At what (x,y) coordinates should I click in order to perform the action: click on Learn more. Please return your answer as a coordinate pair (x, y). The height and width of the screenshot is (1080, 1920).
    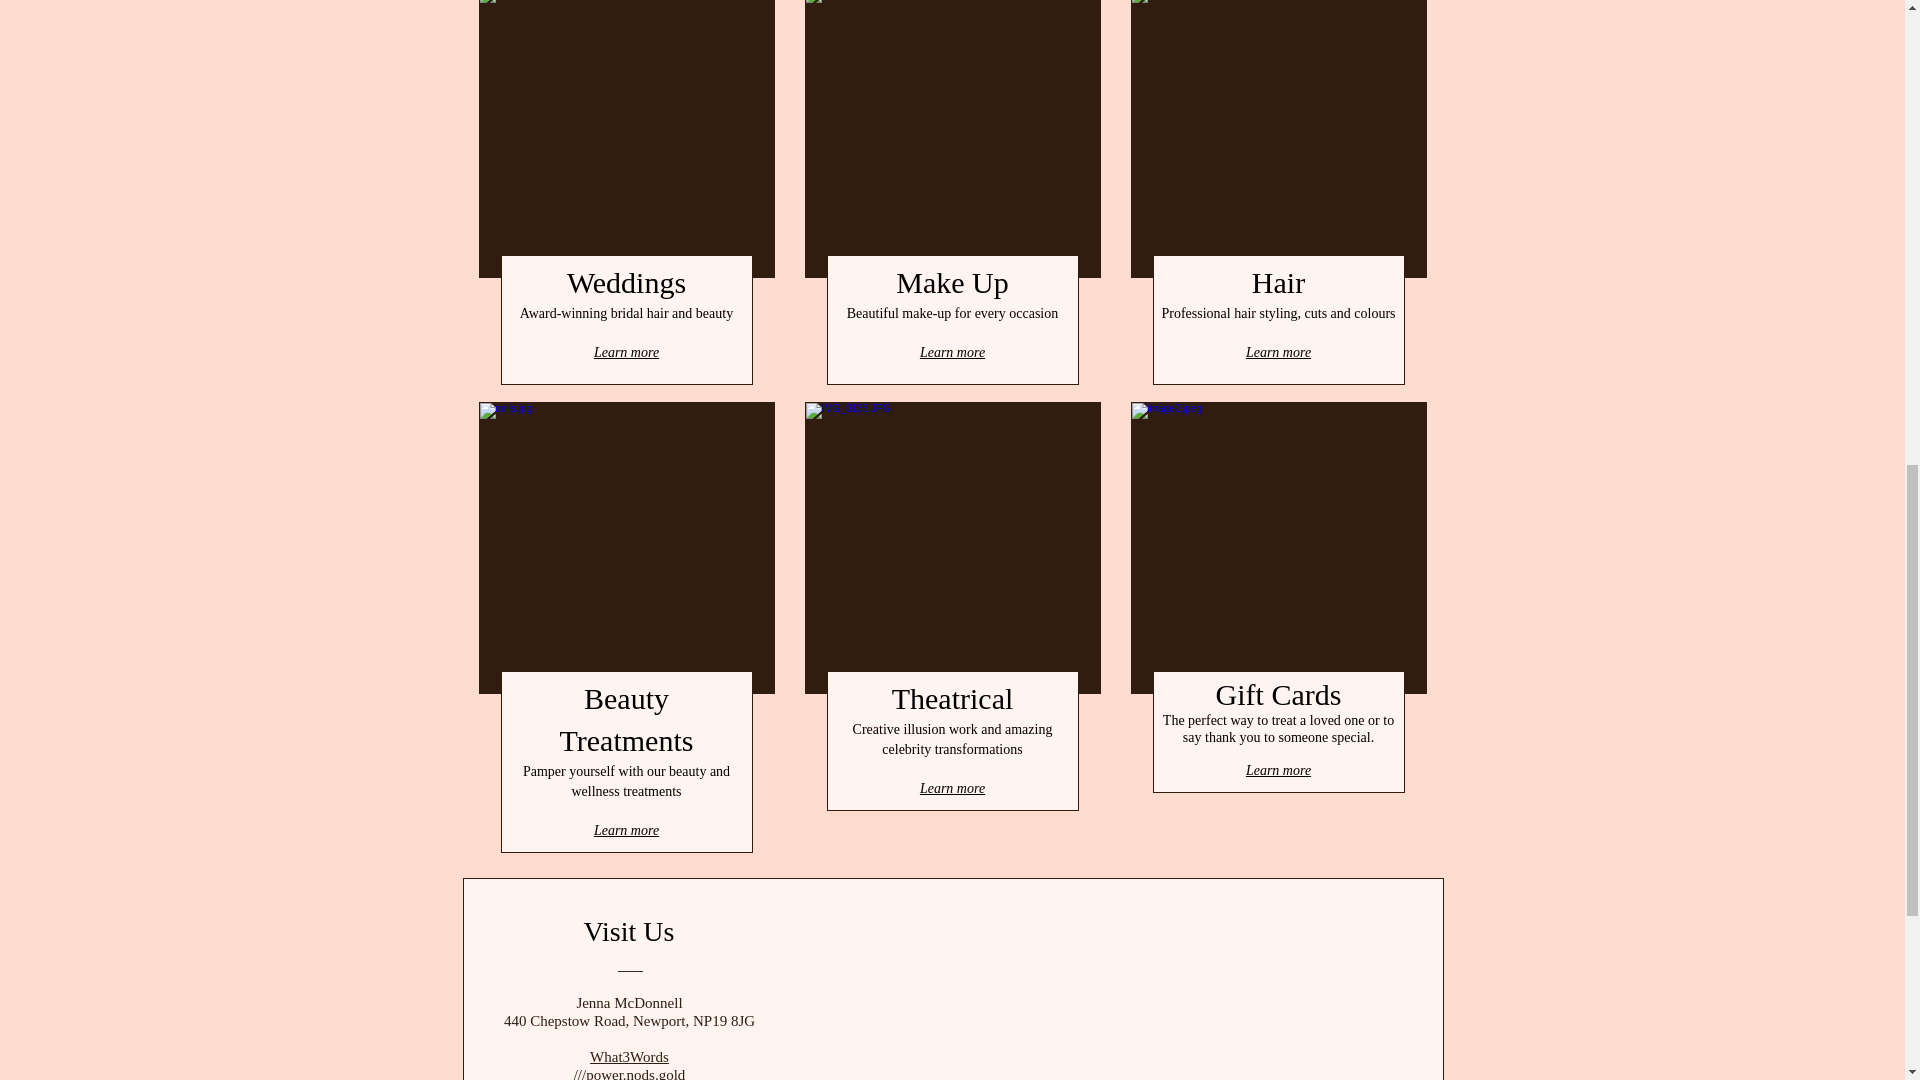
    Looking at the image, I should click on (626, 352).